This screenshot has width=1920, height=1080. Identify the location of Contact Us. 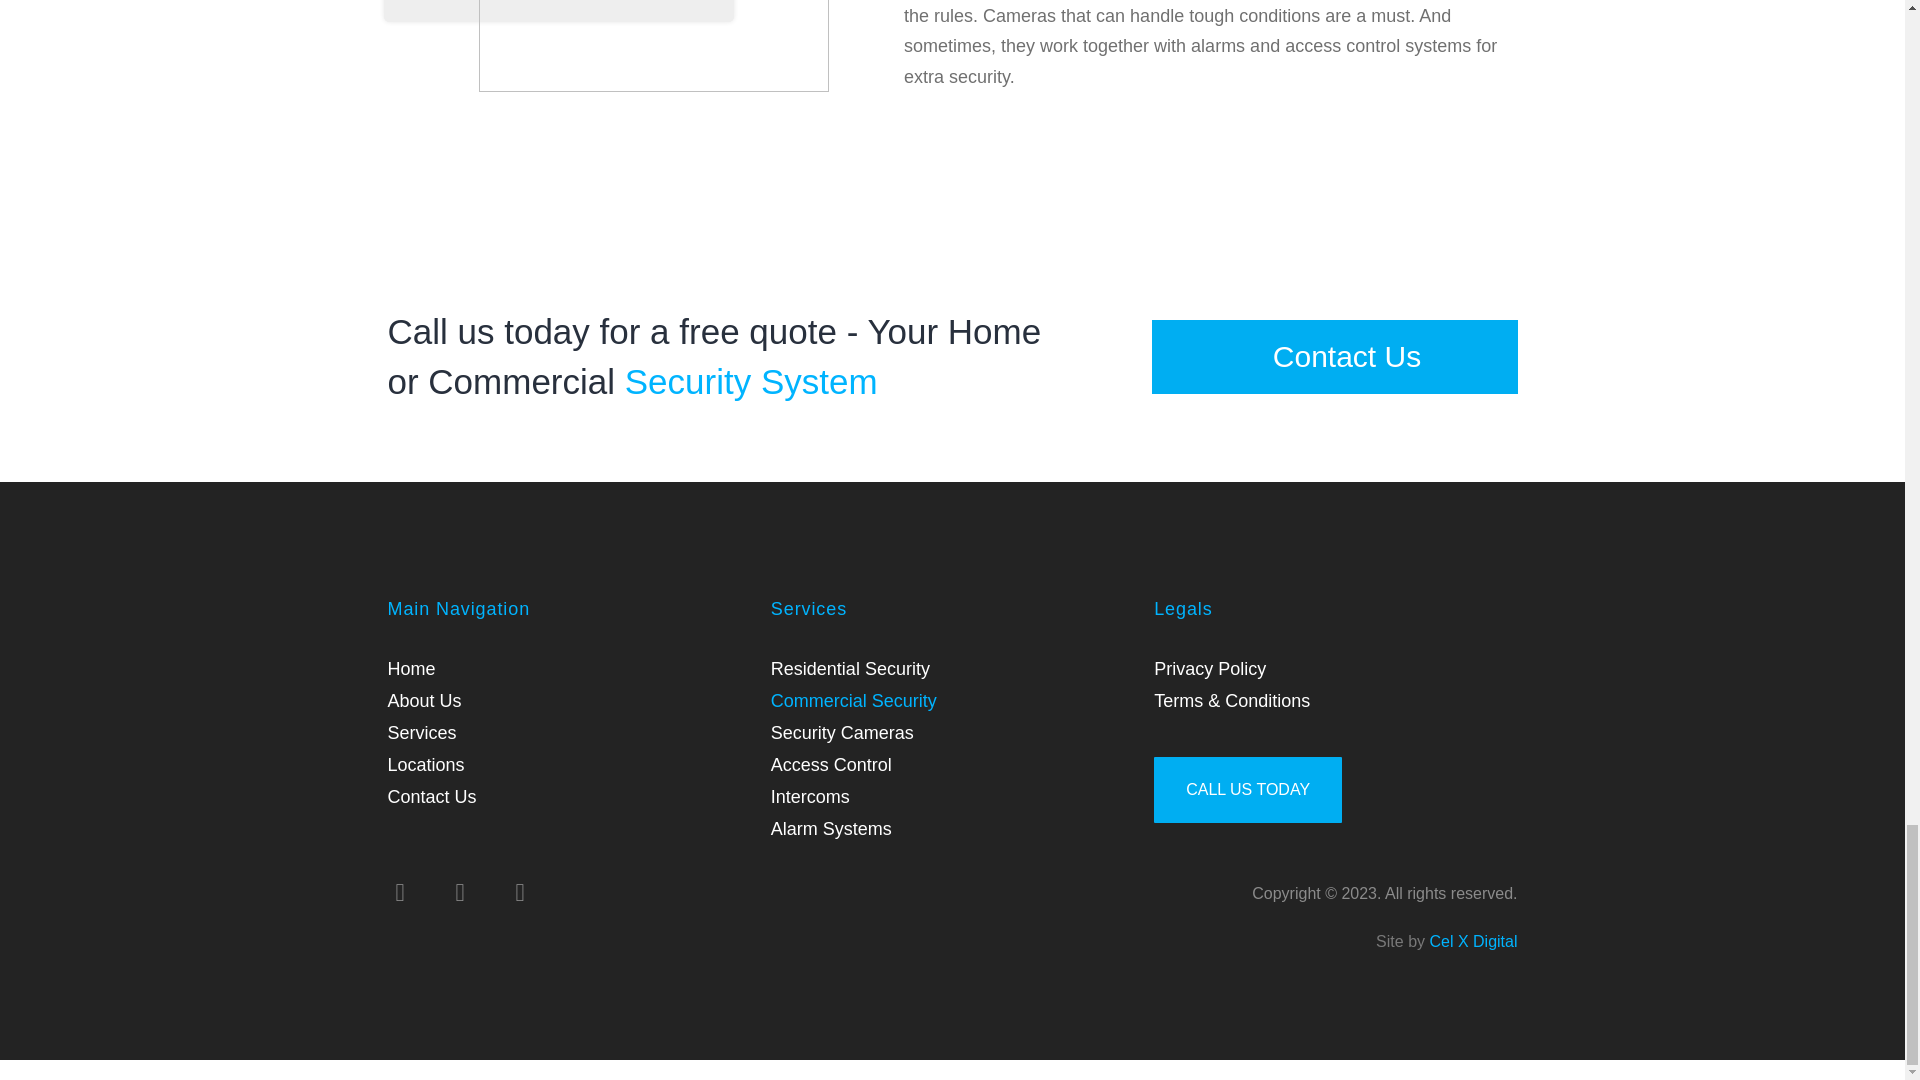
(1335, 356).